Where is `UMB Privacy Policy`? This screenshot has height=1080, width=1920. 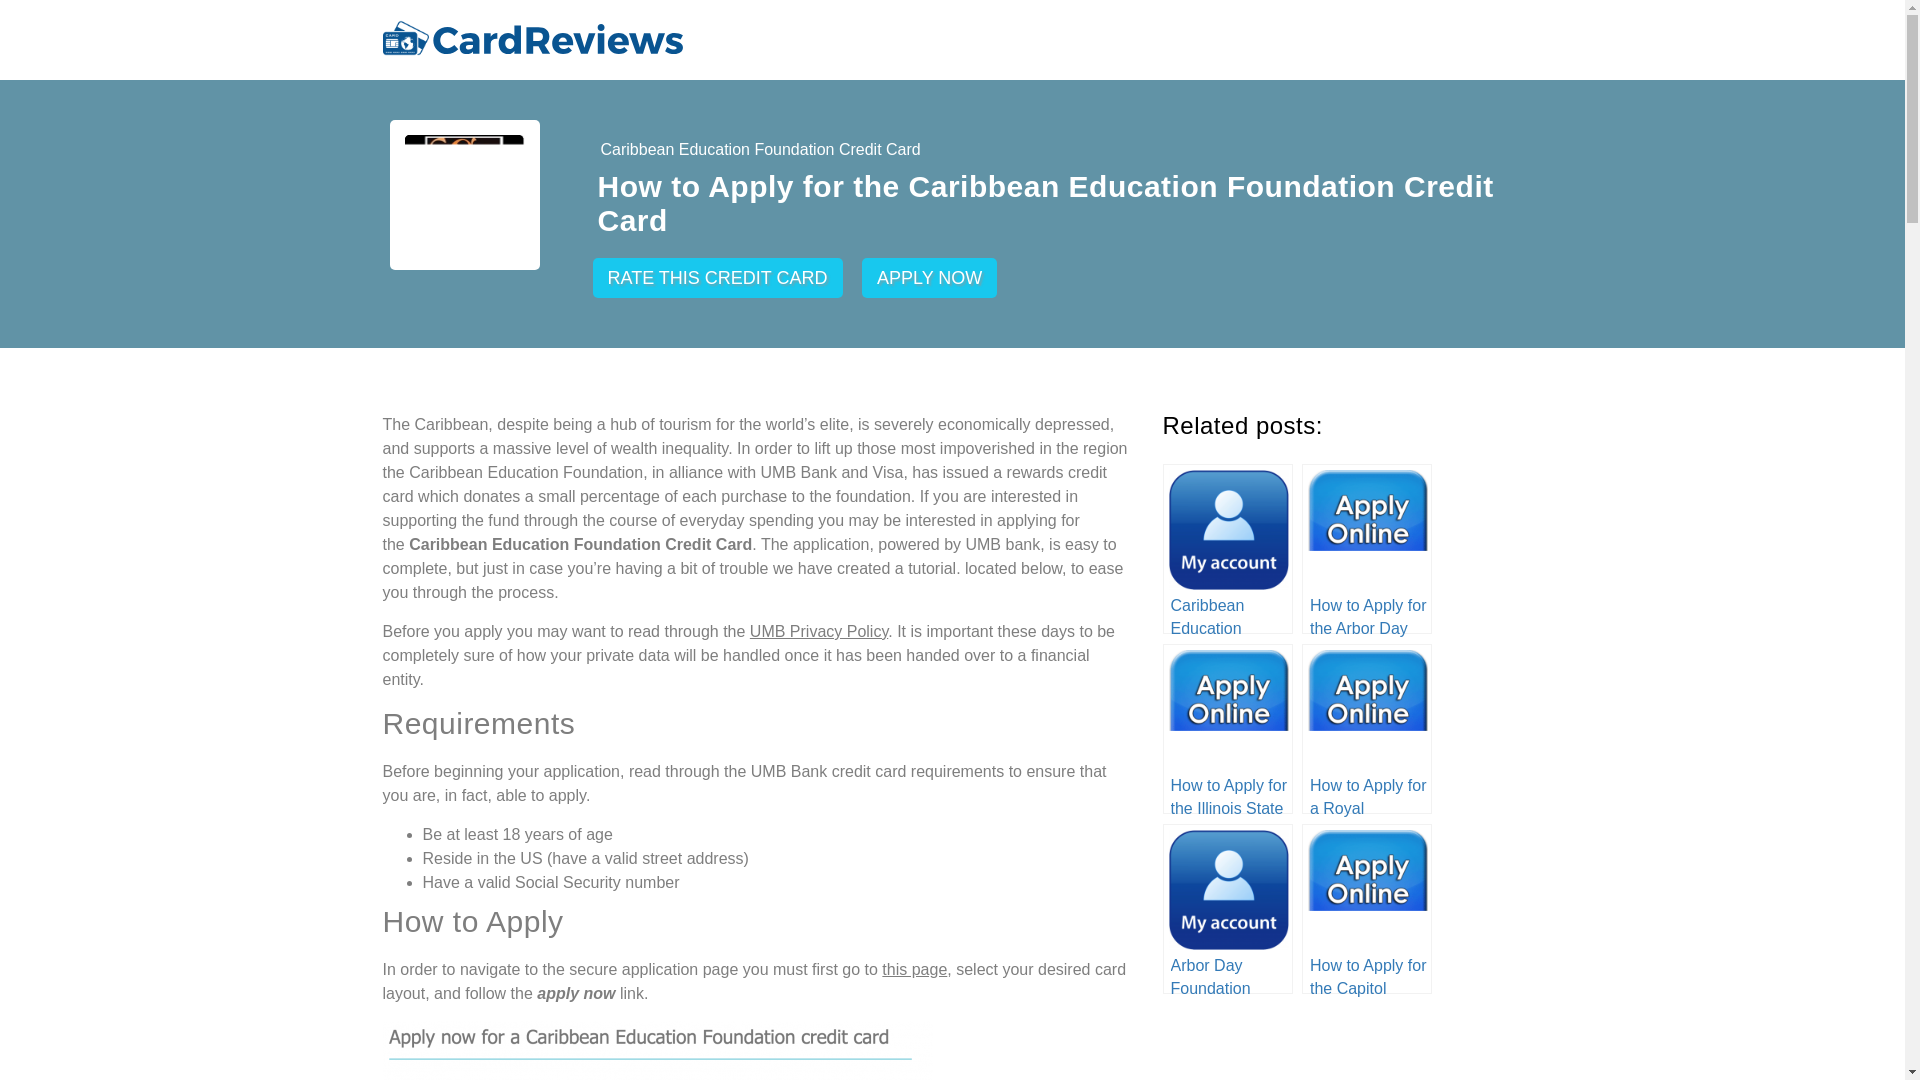
UMB Privacy Policy is located at coordinates (818, 632).